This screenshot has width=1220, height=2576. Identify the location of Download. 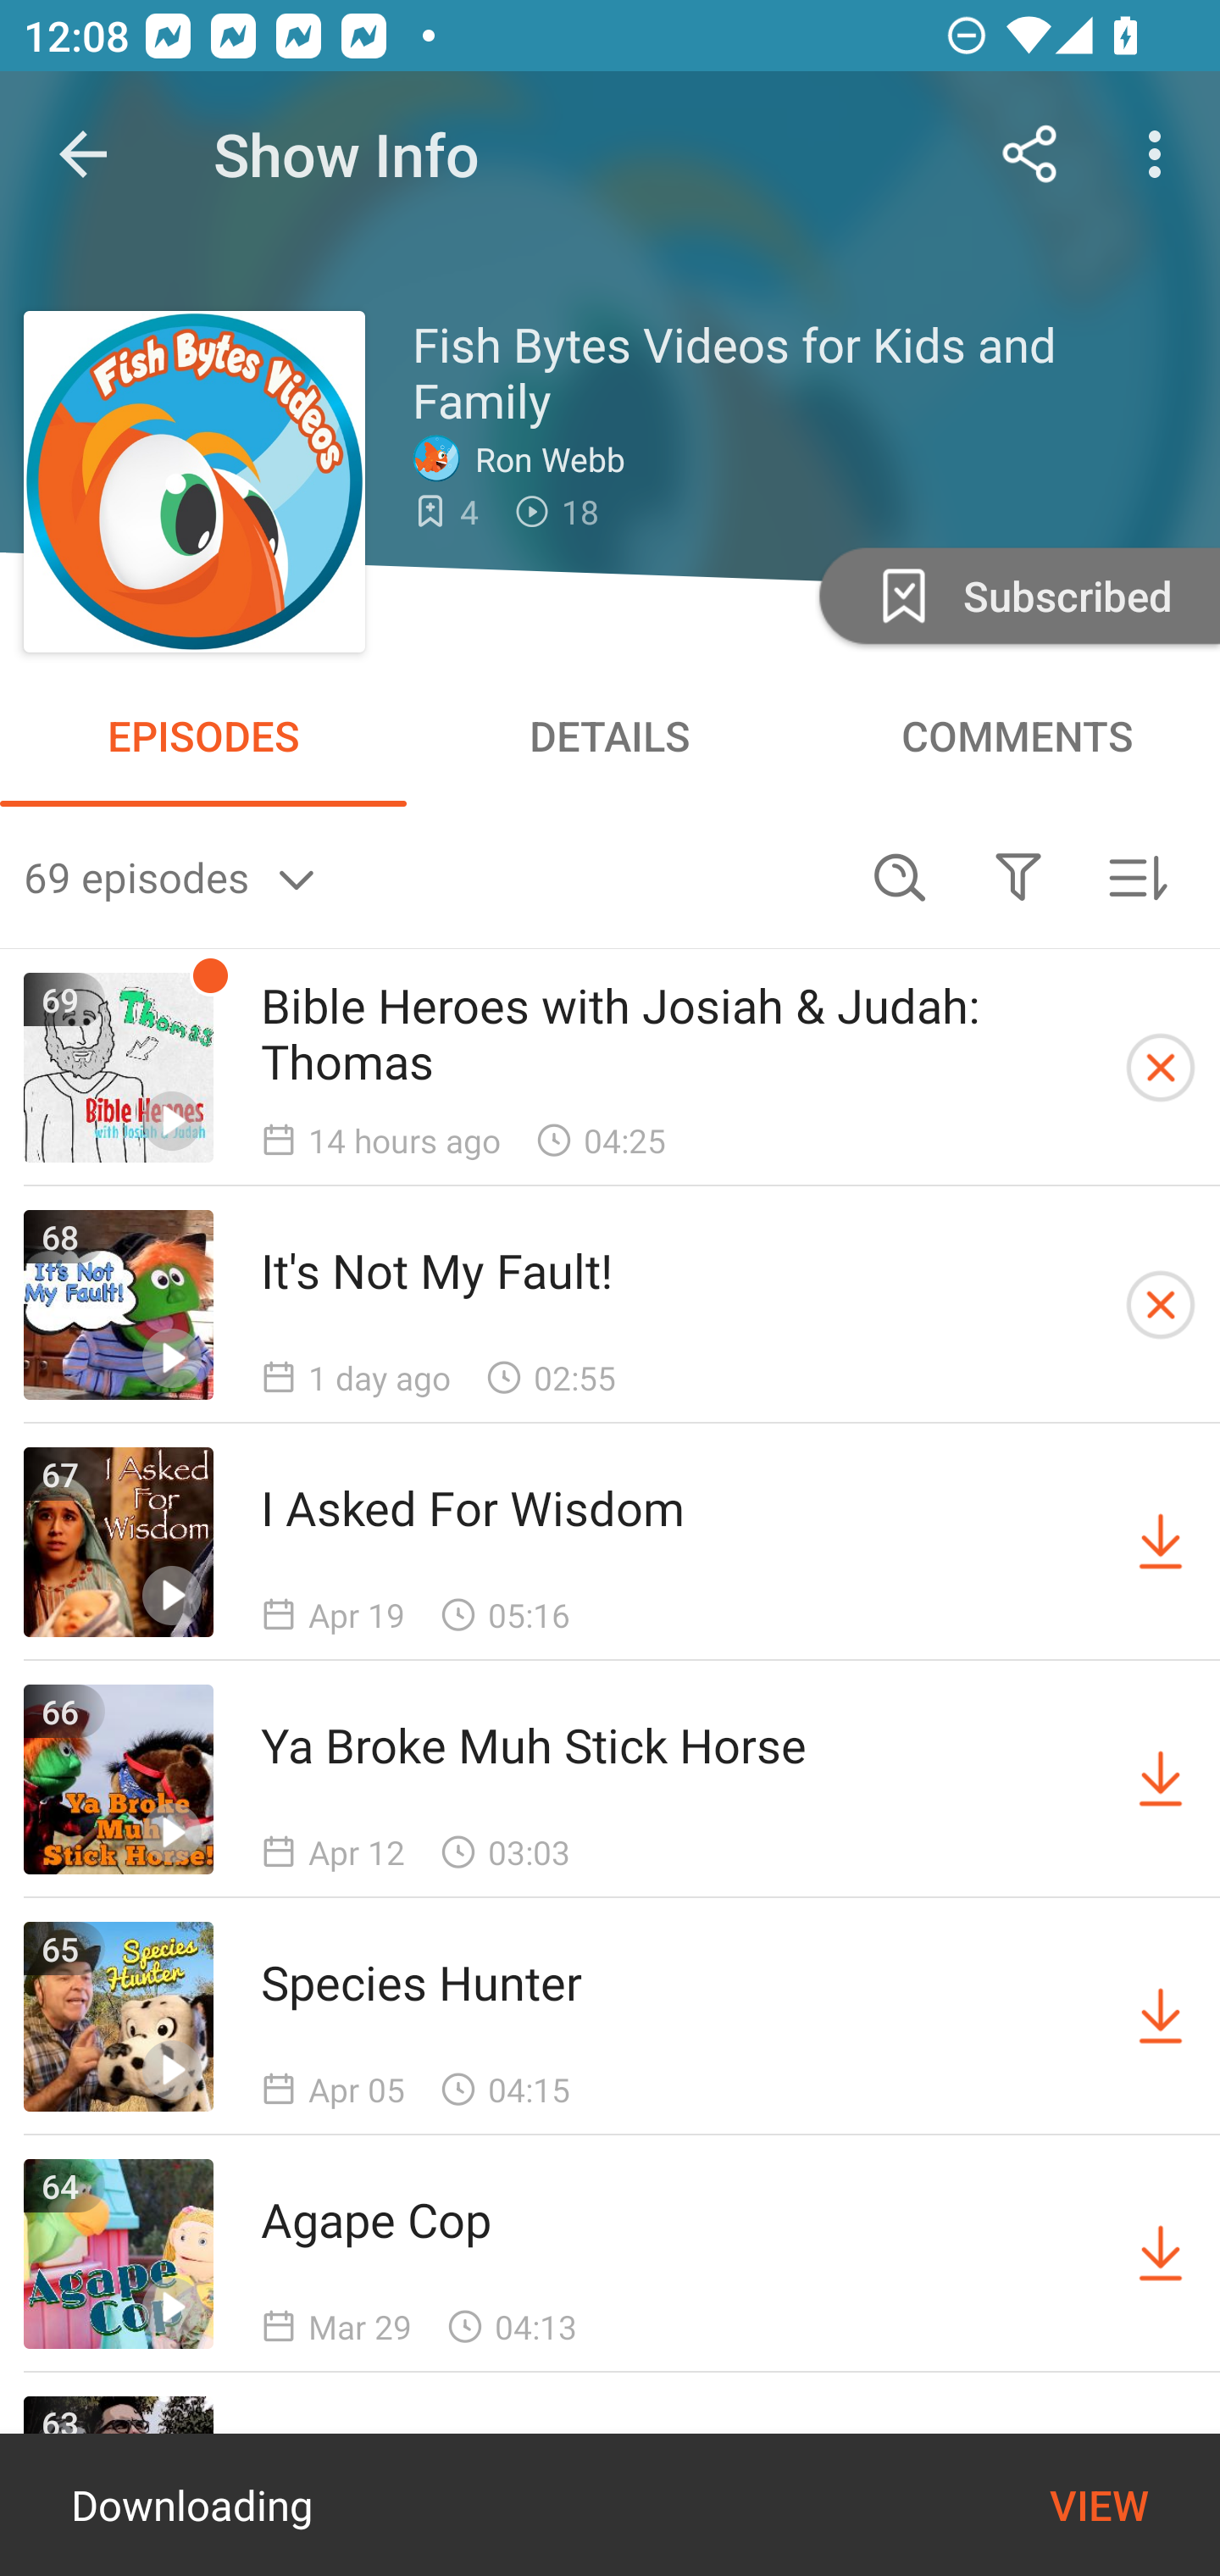
(1161, 2254).